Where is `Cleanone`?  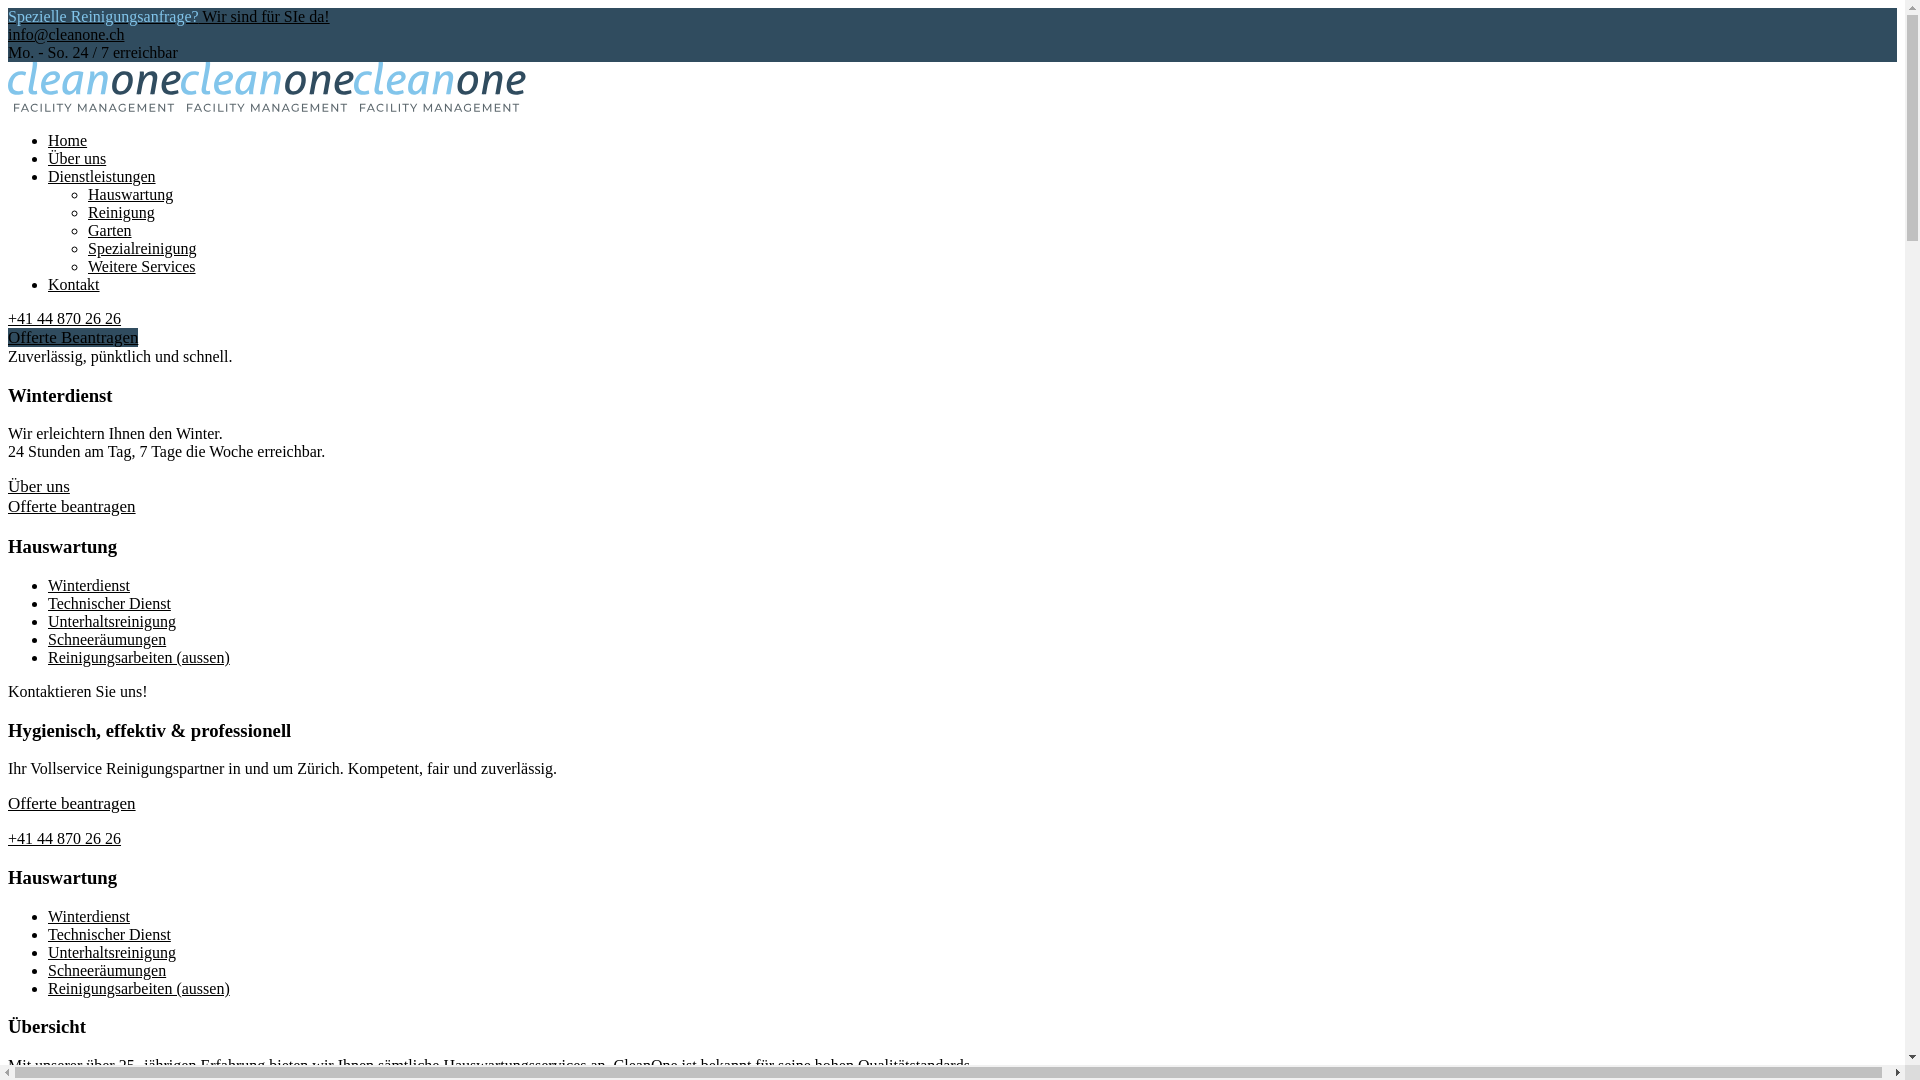 Cleanone is located at coordinates (94, 106).